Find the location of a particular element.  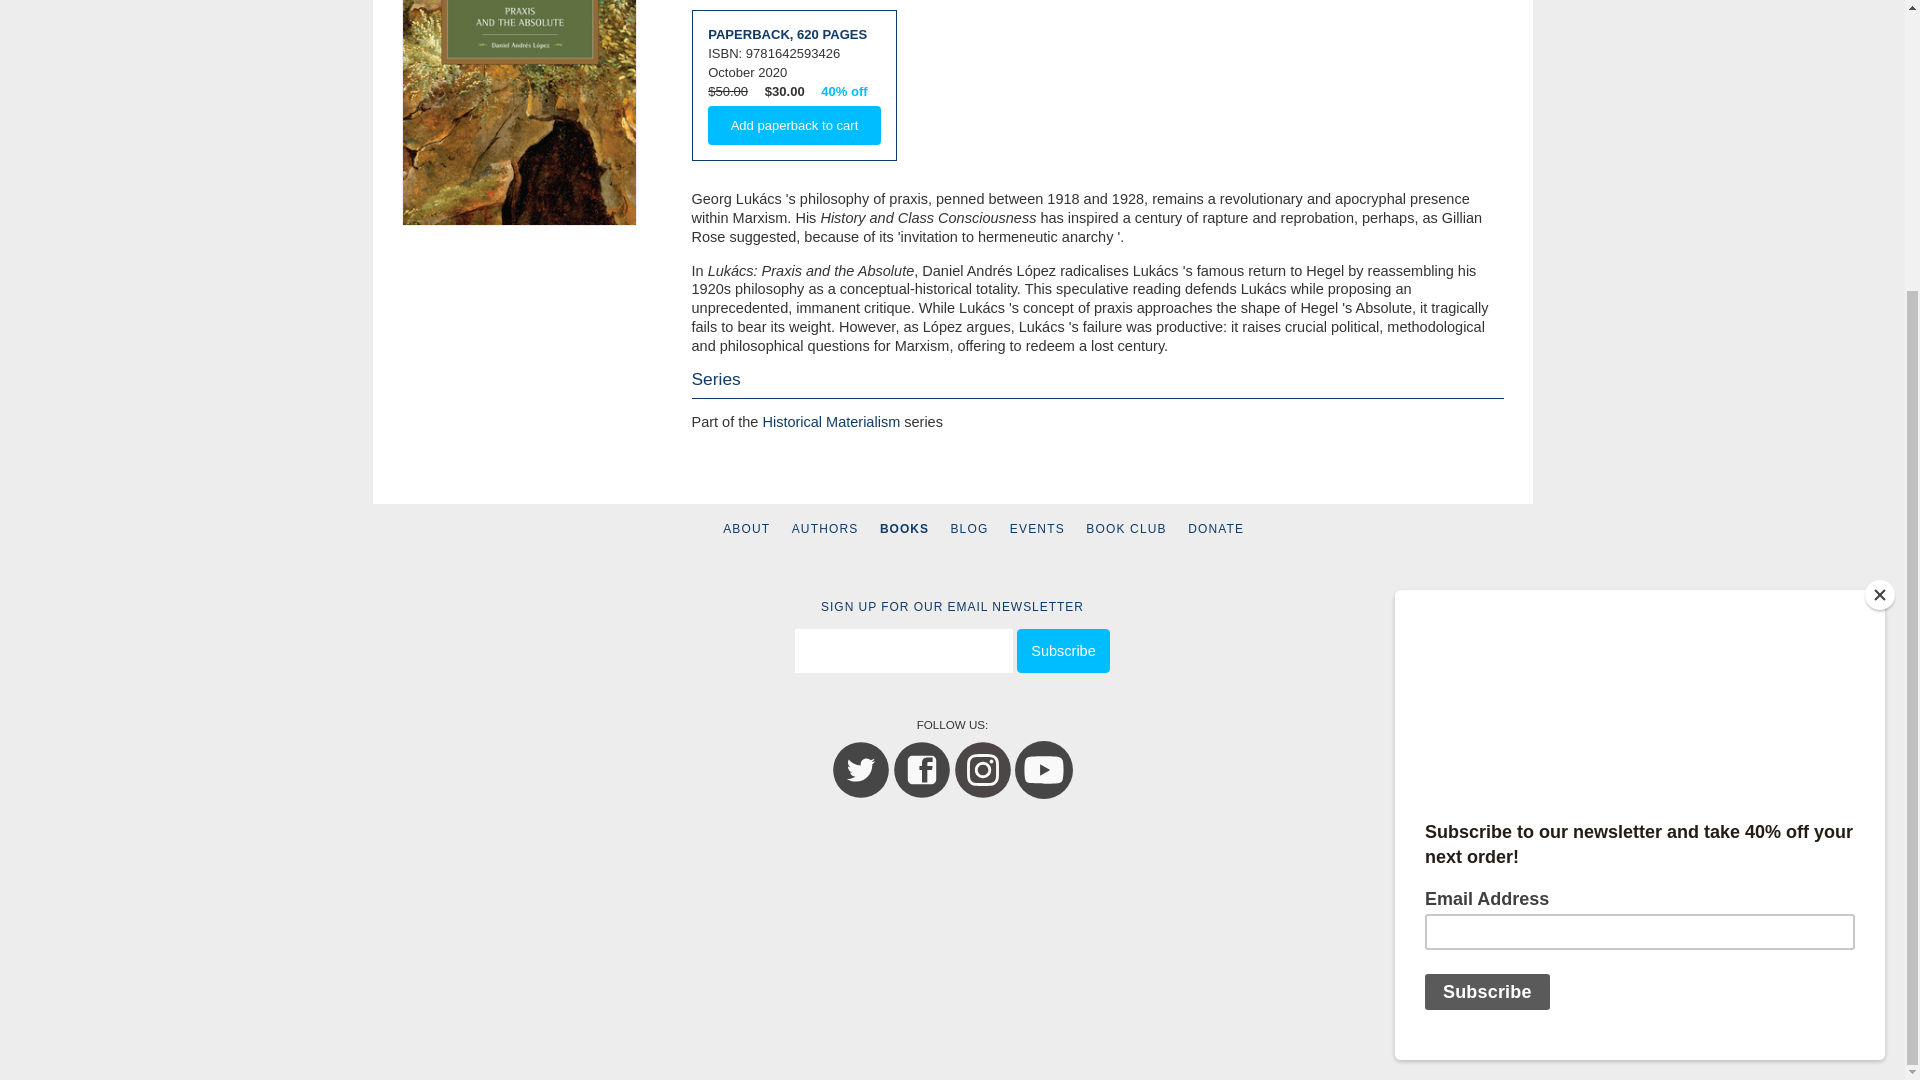

AUTHORS is located at coordinates (824, 527).